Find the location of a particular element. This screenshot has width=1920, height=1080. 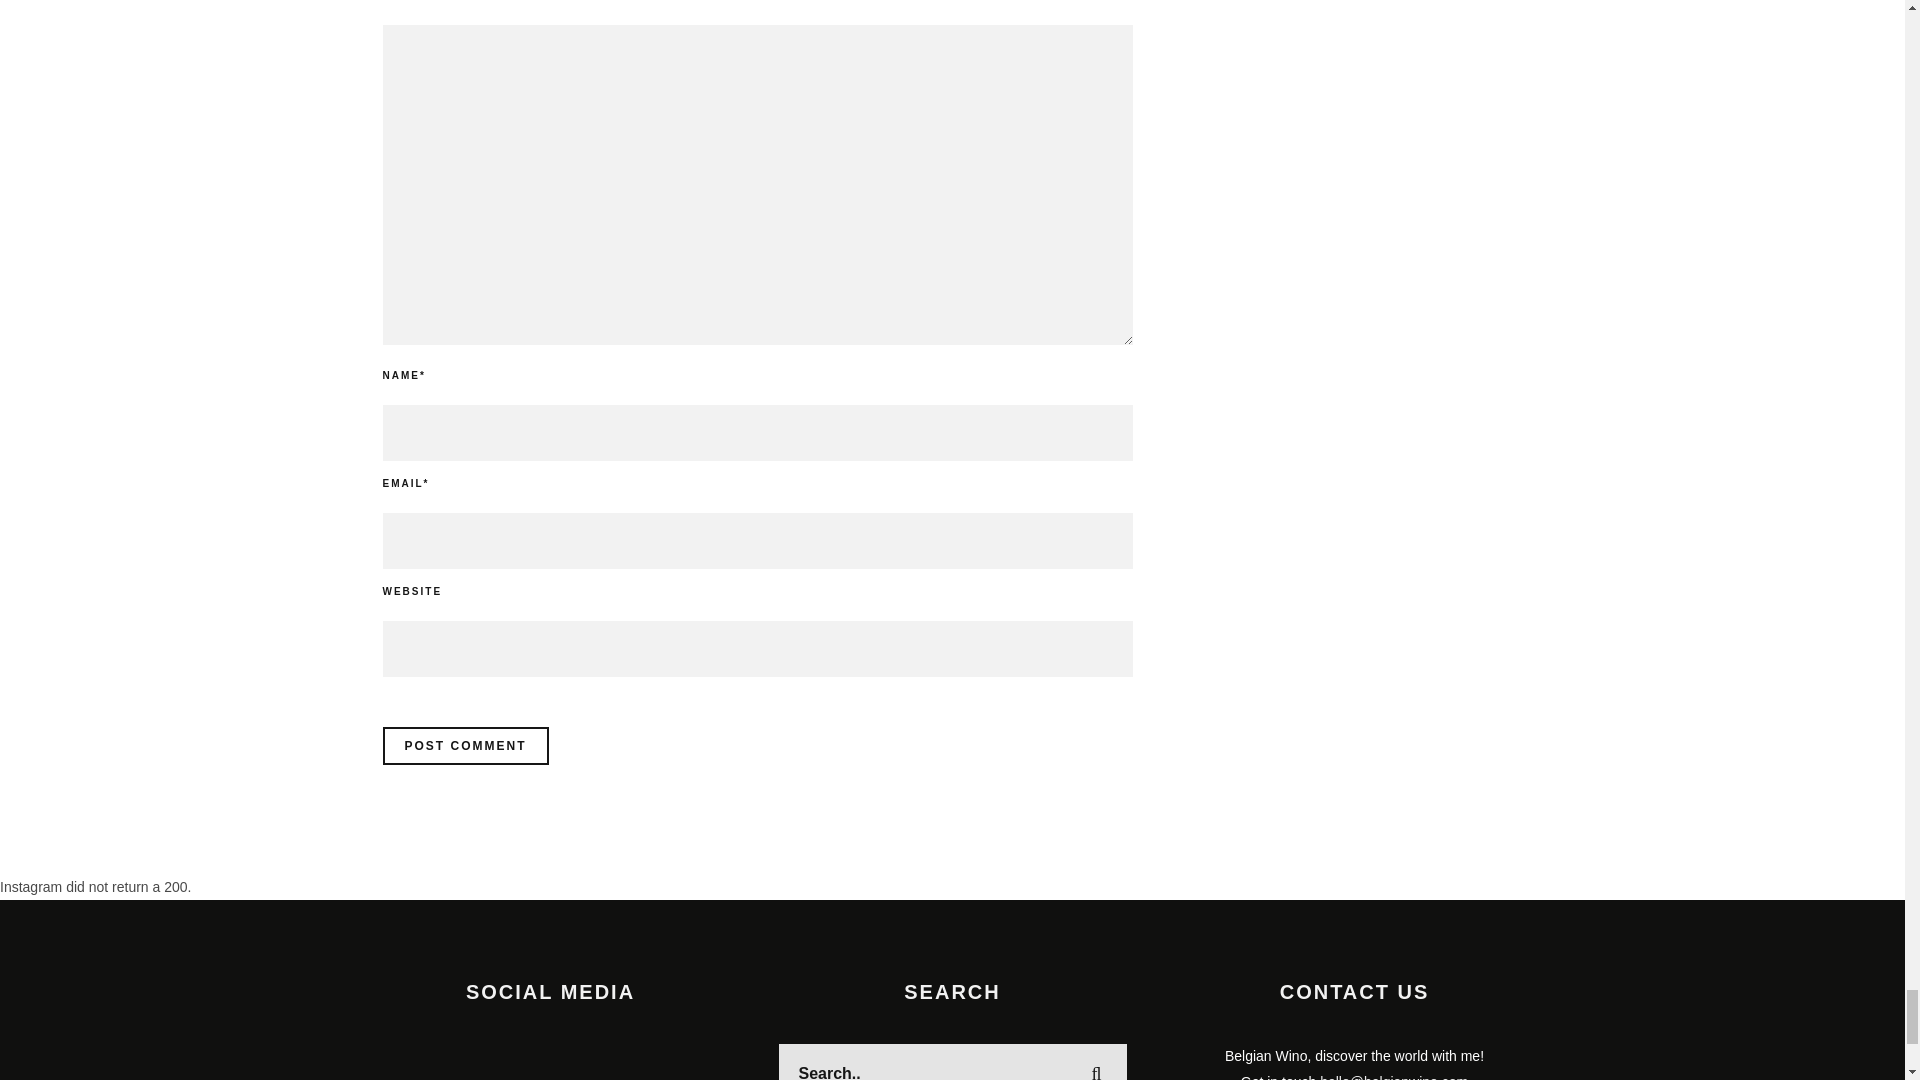

Post Comment is located at coordinates (464, 745).